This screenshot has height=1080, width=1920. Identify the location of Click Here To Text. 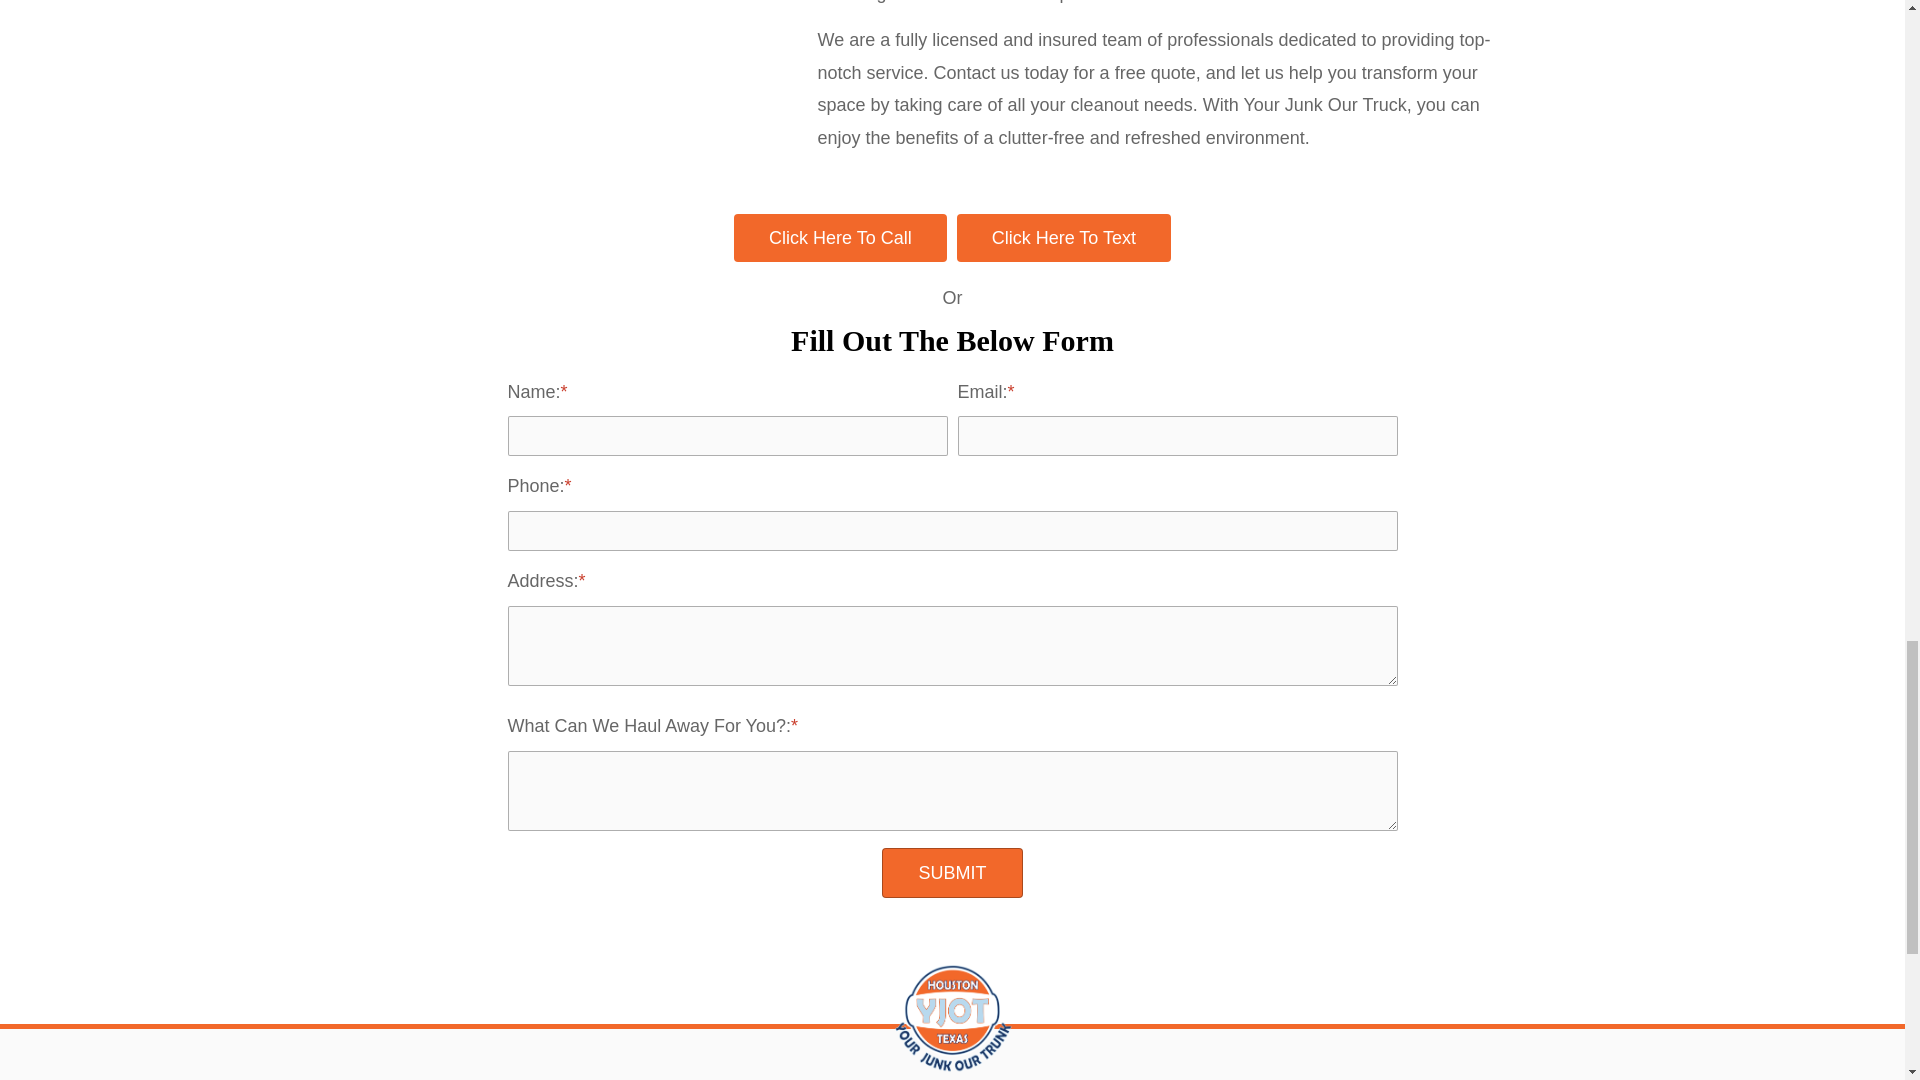
(1064, 238).